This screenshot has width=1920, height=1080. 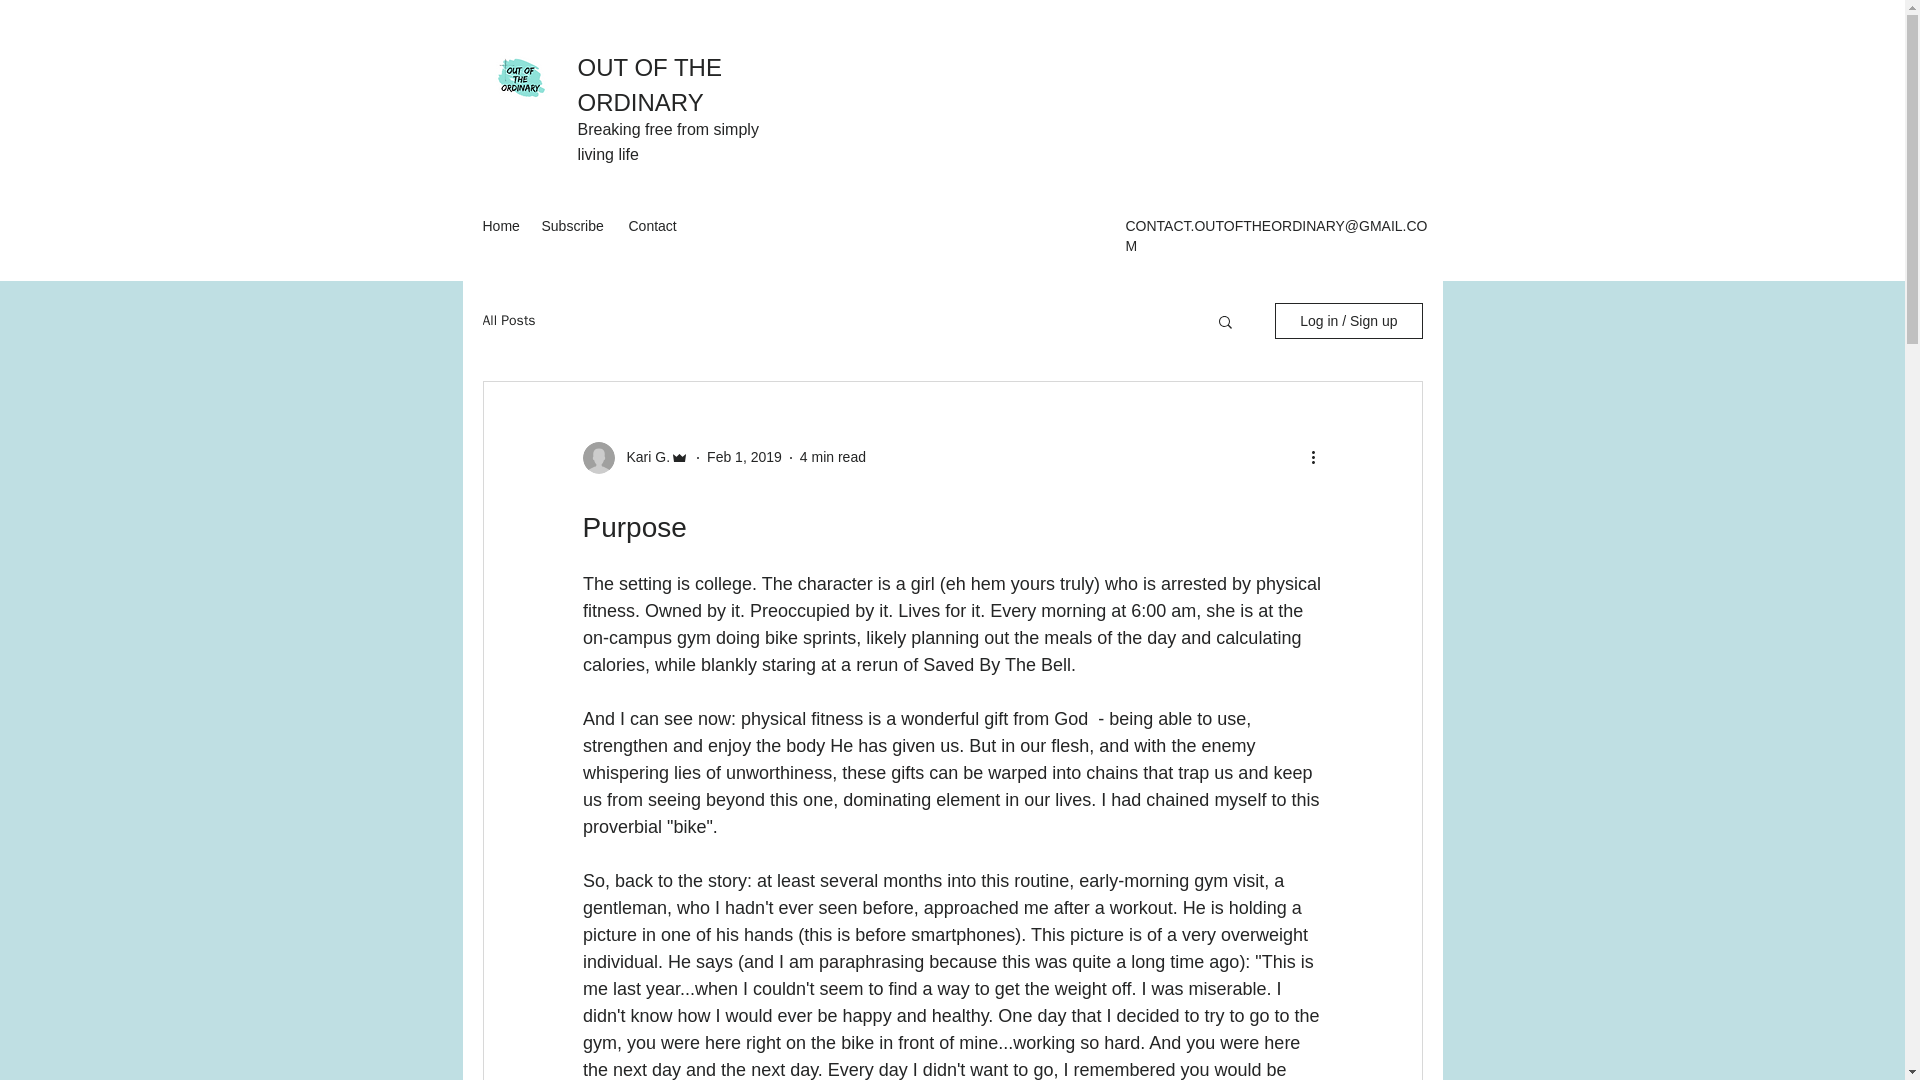 I want to click on All Posts, so click(x=508, y=321).